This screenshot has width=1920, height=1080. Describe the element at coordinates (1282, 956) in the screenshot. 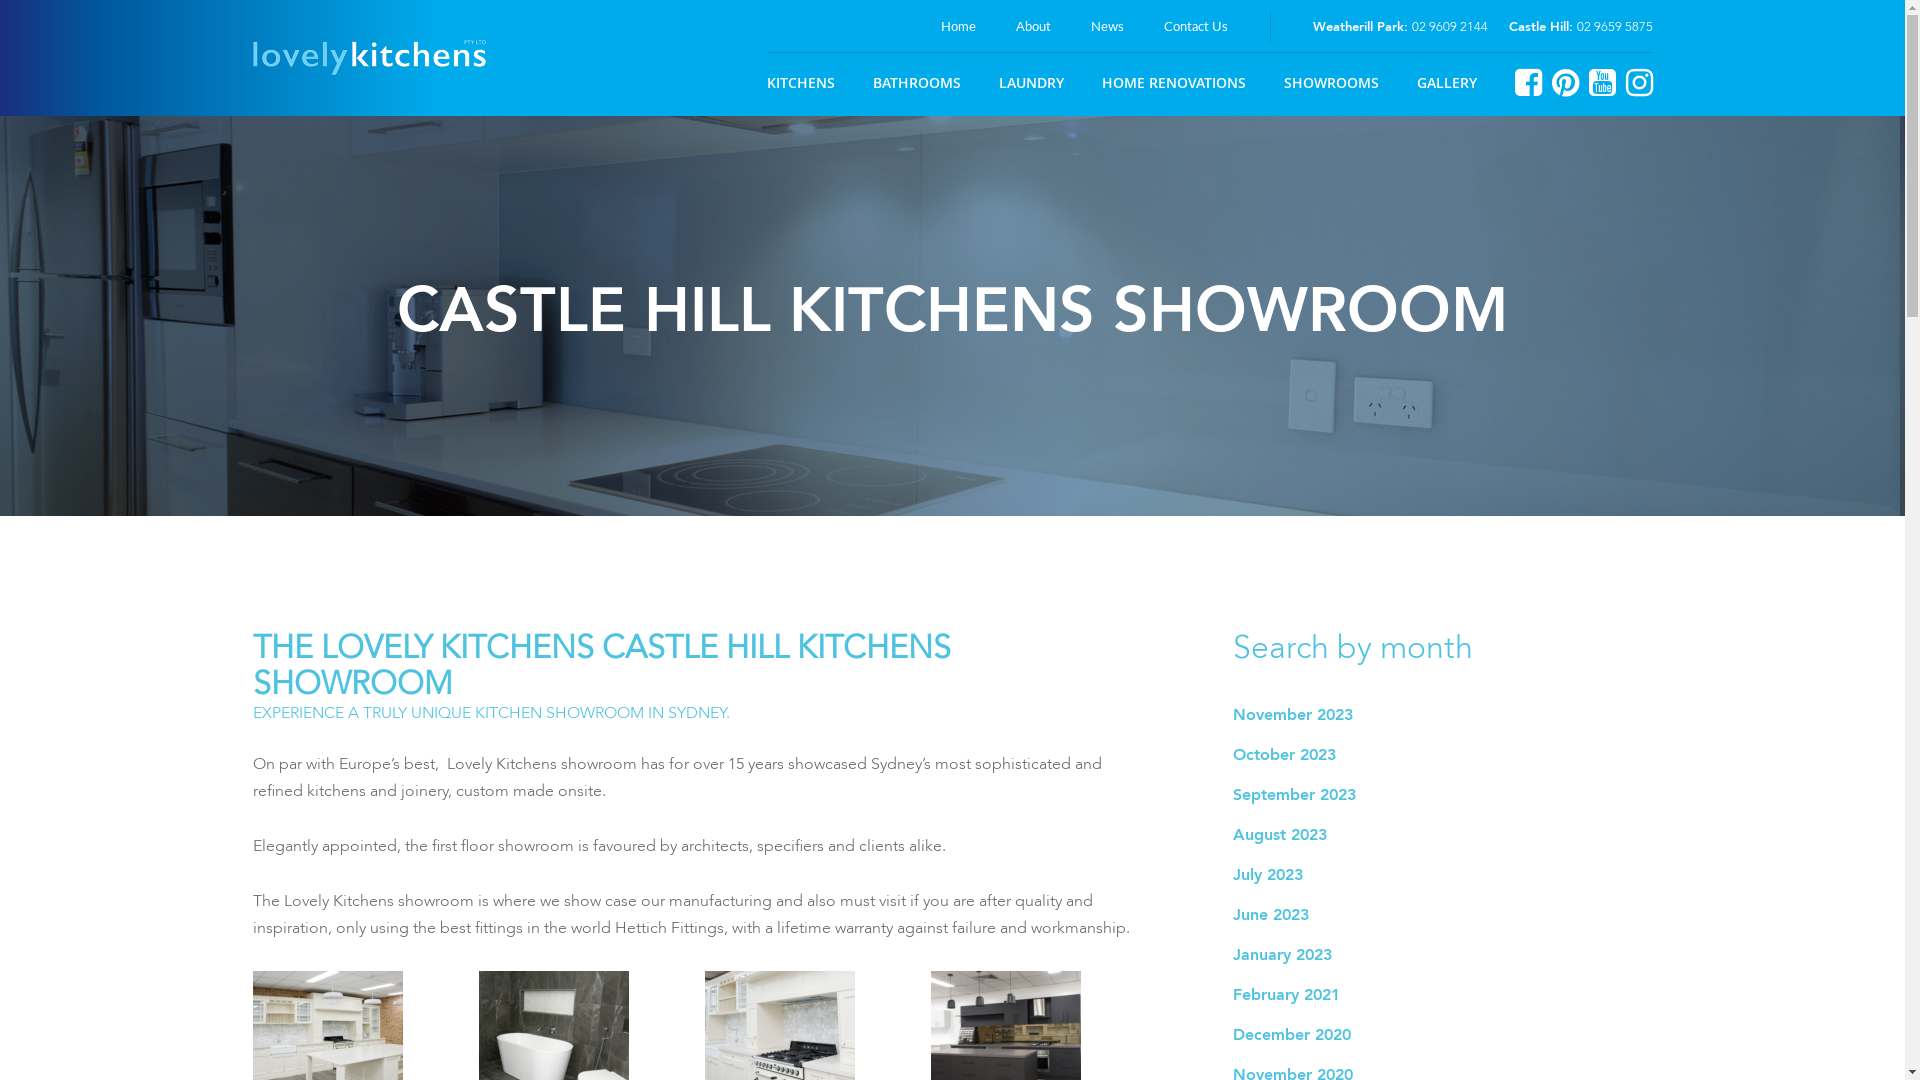

I see `January 2023` at that location.